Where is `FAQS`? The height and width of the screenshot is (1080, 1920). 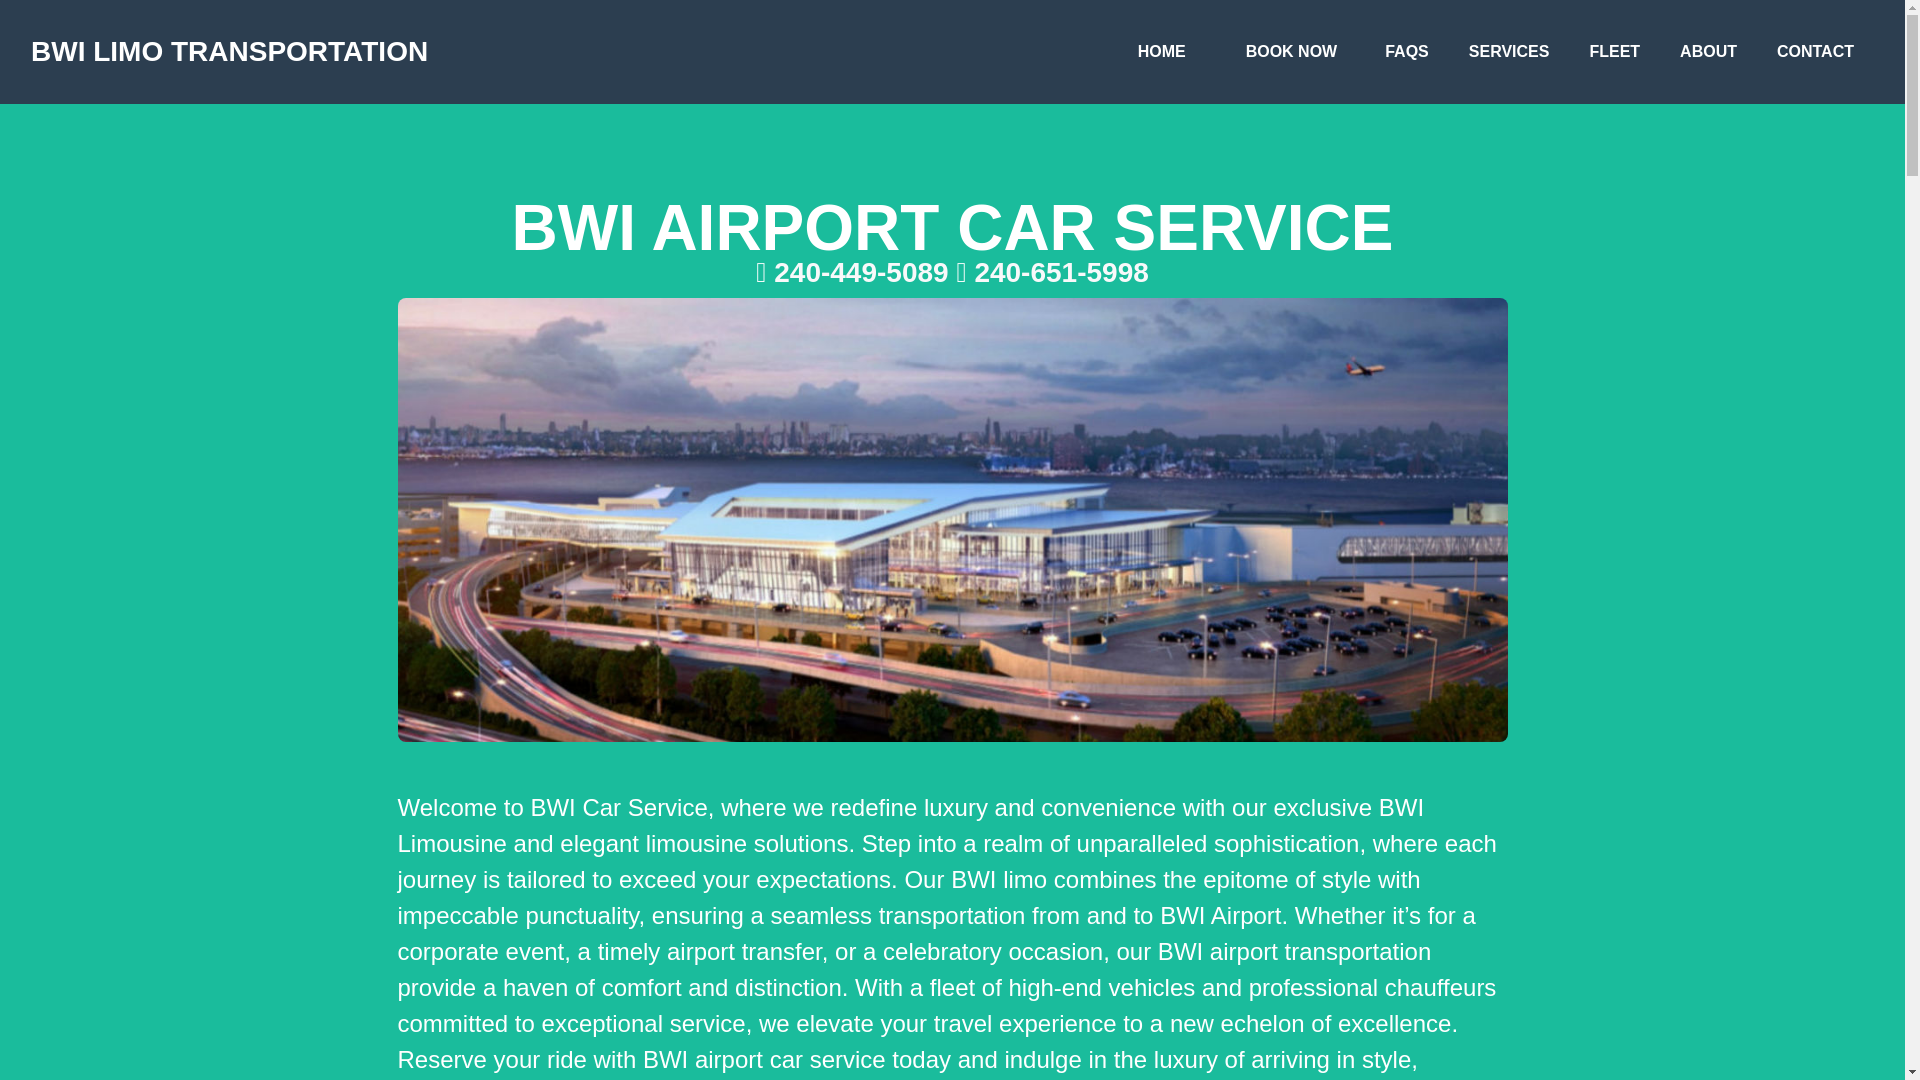 FAQS is located at coordinates (1406, 51).